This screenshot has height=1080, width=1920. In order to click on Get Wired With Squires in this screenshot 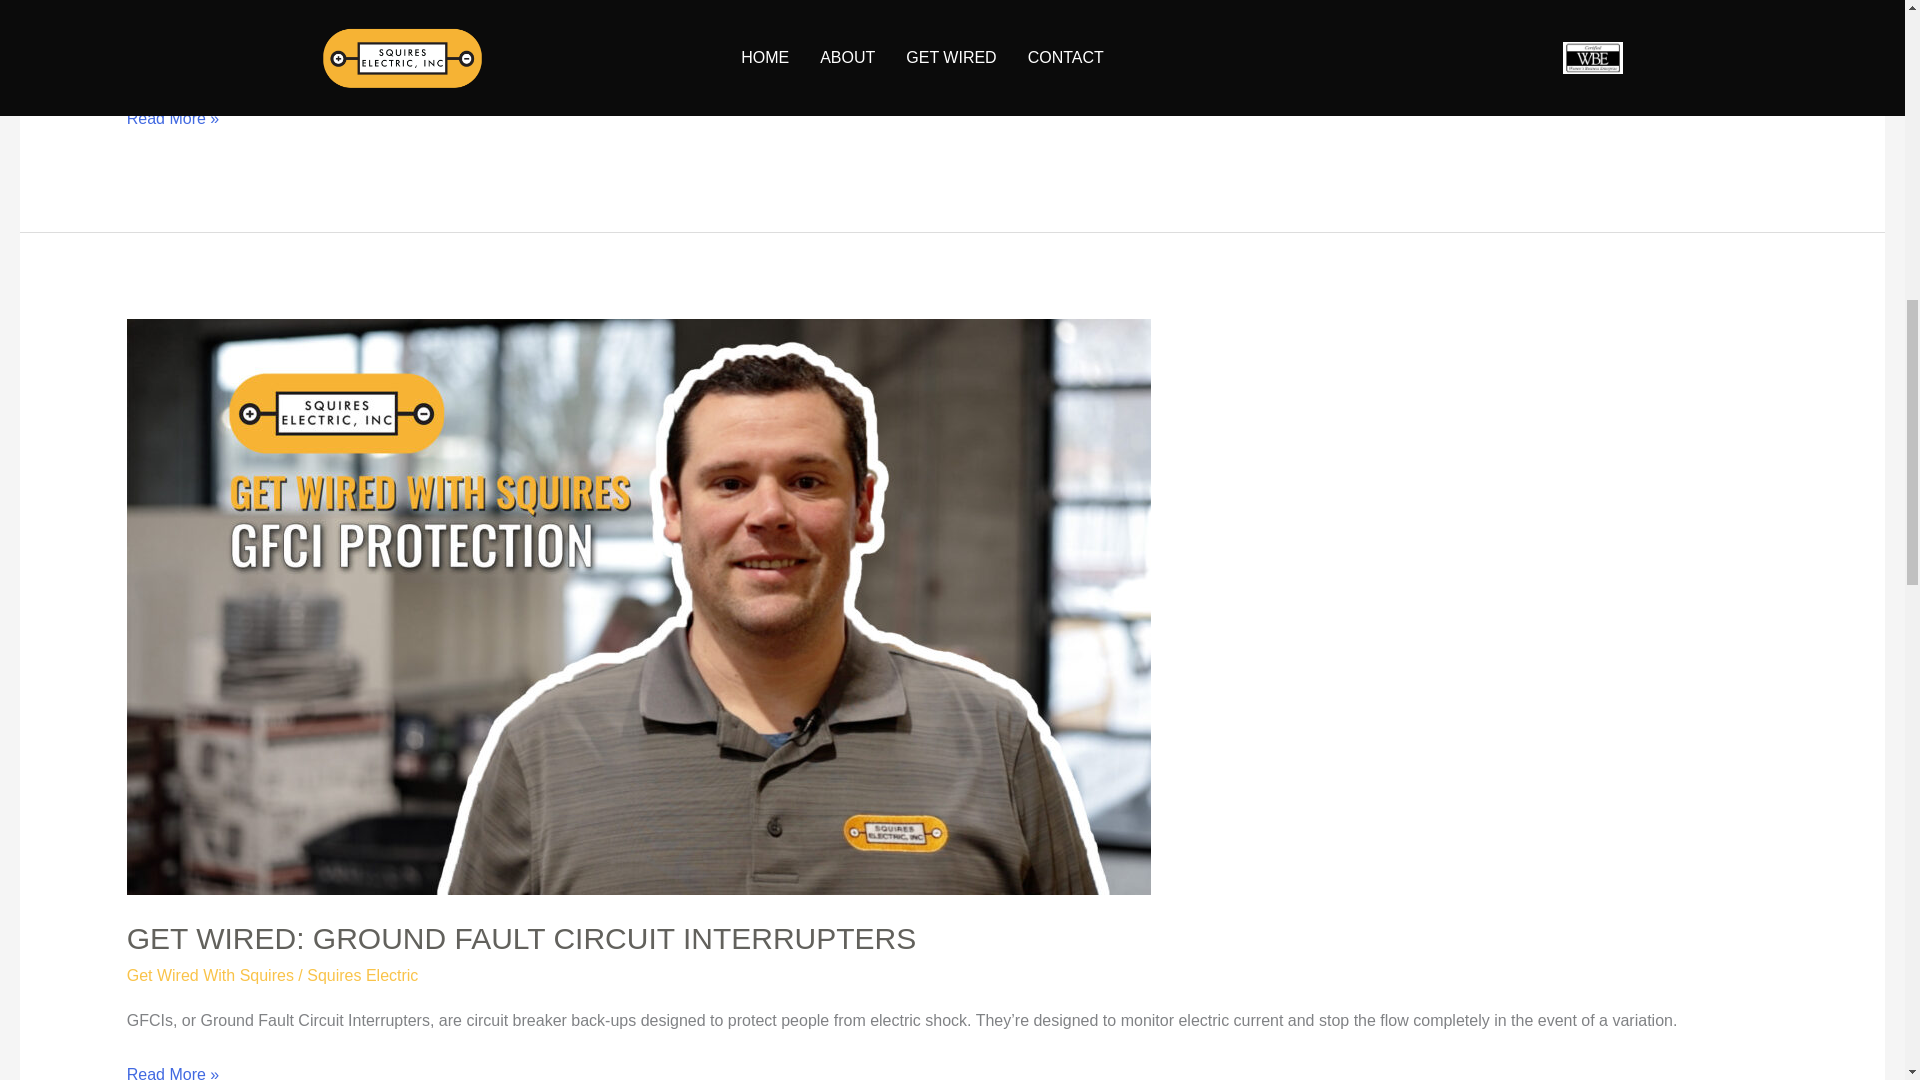, I will do `click(210, 974)`.